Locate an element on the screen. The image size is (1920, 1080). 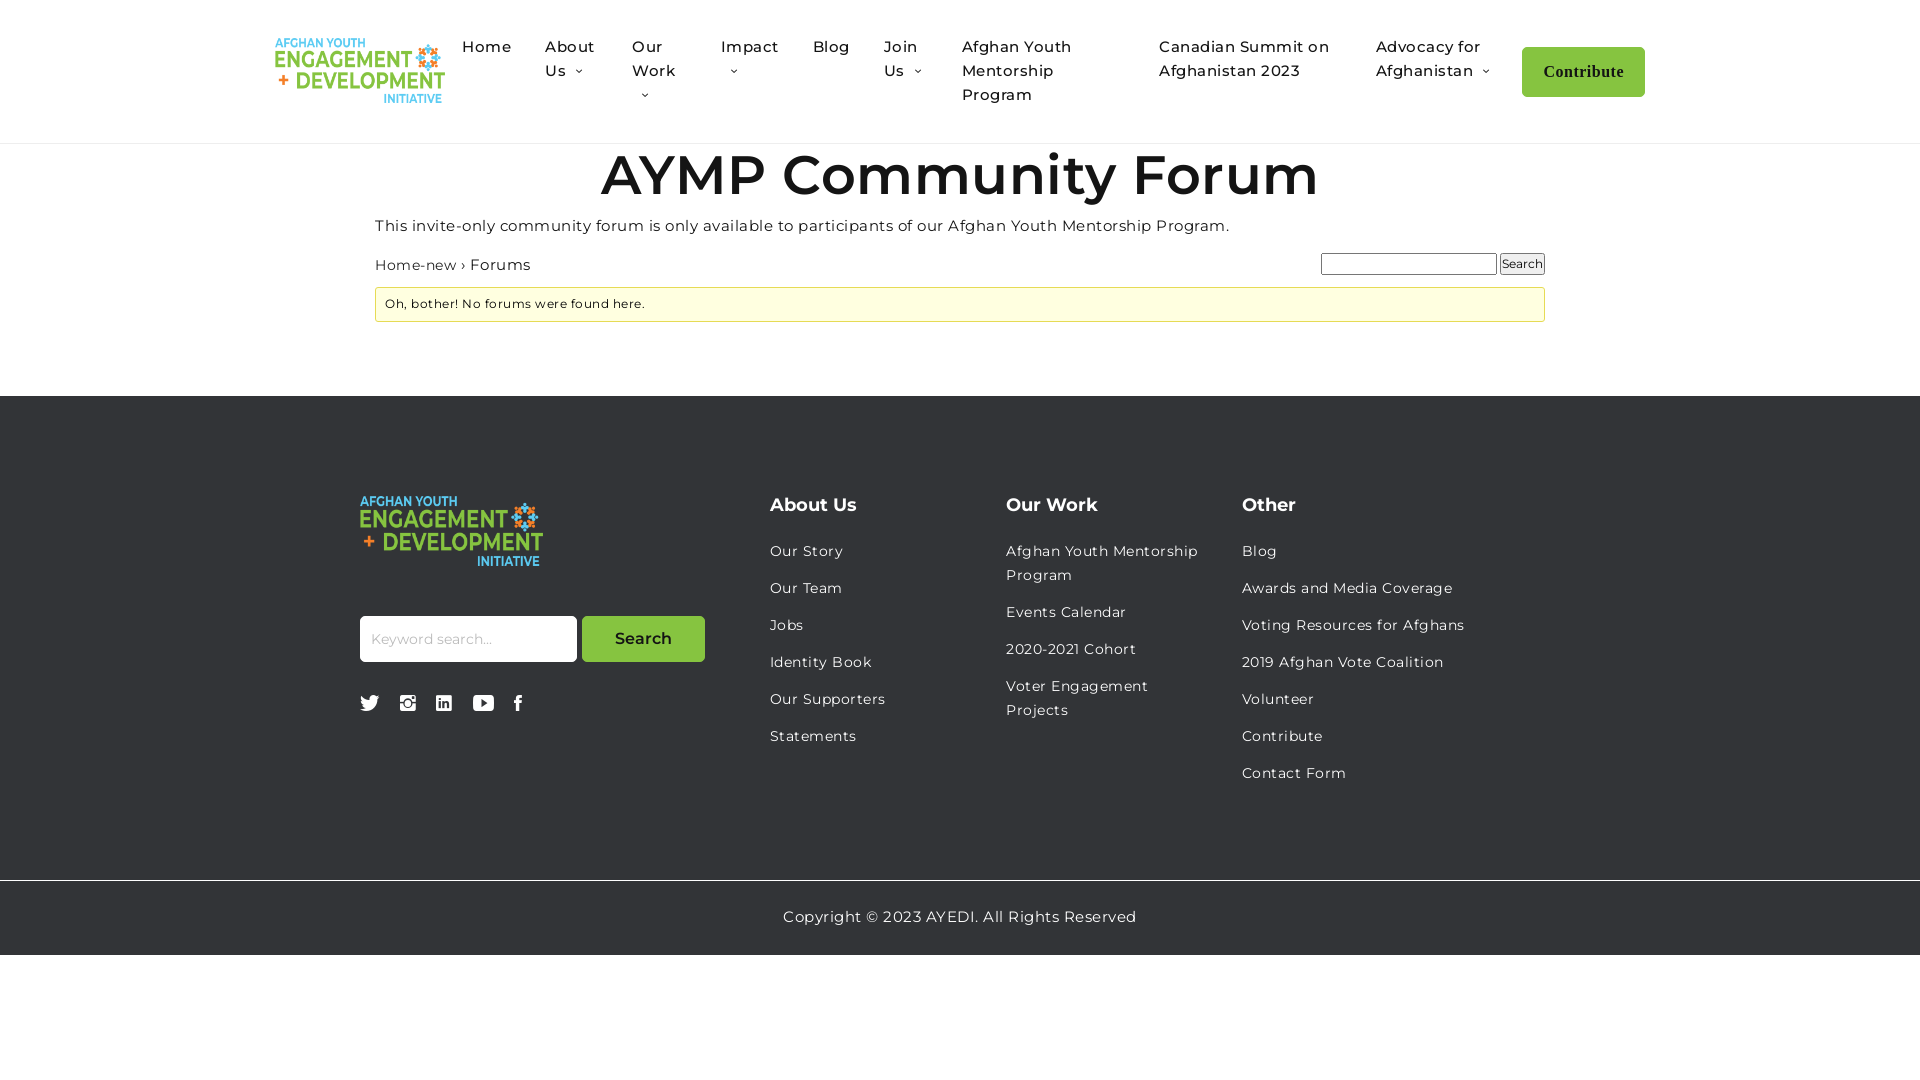
Search is located at coordinates (1522, 264).